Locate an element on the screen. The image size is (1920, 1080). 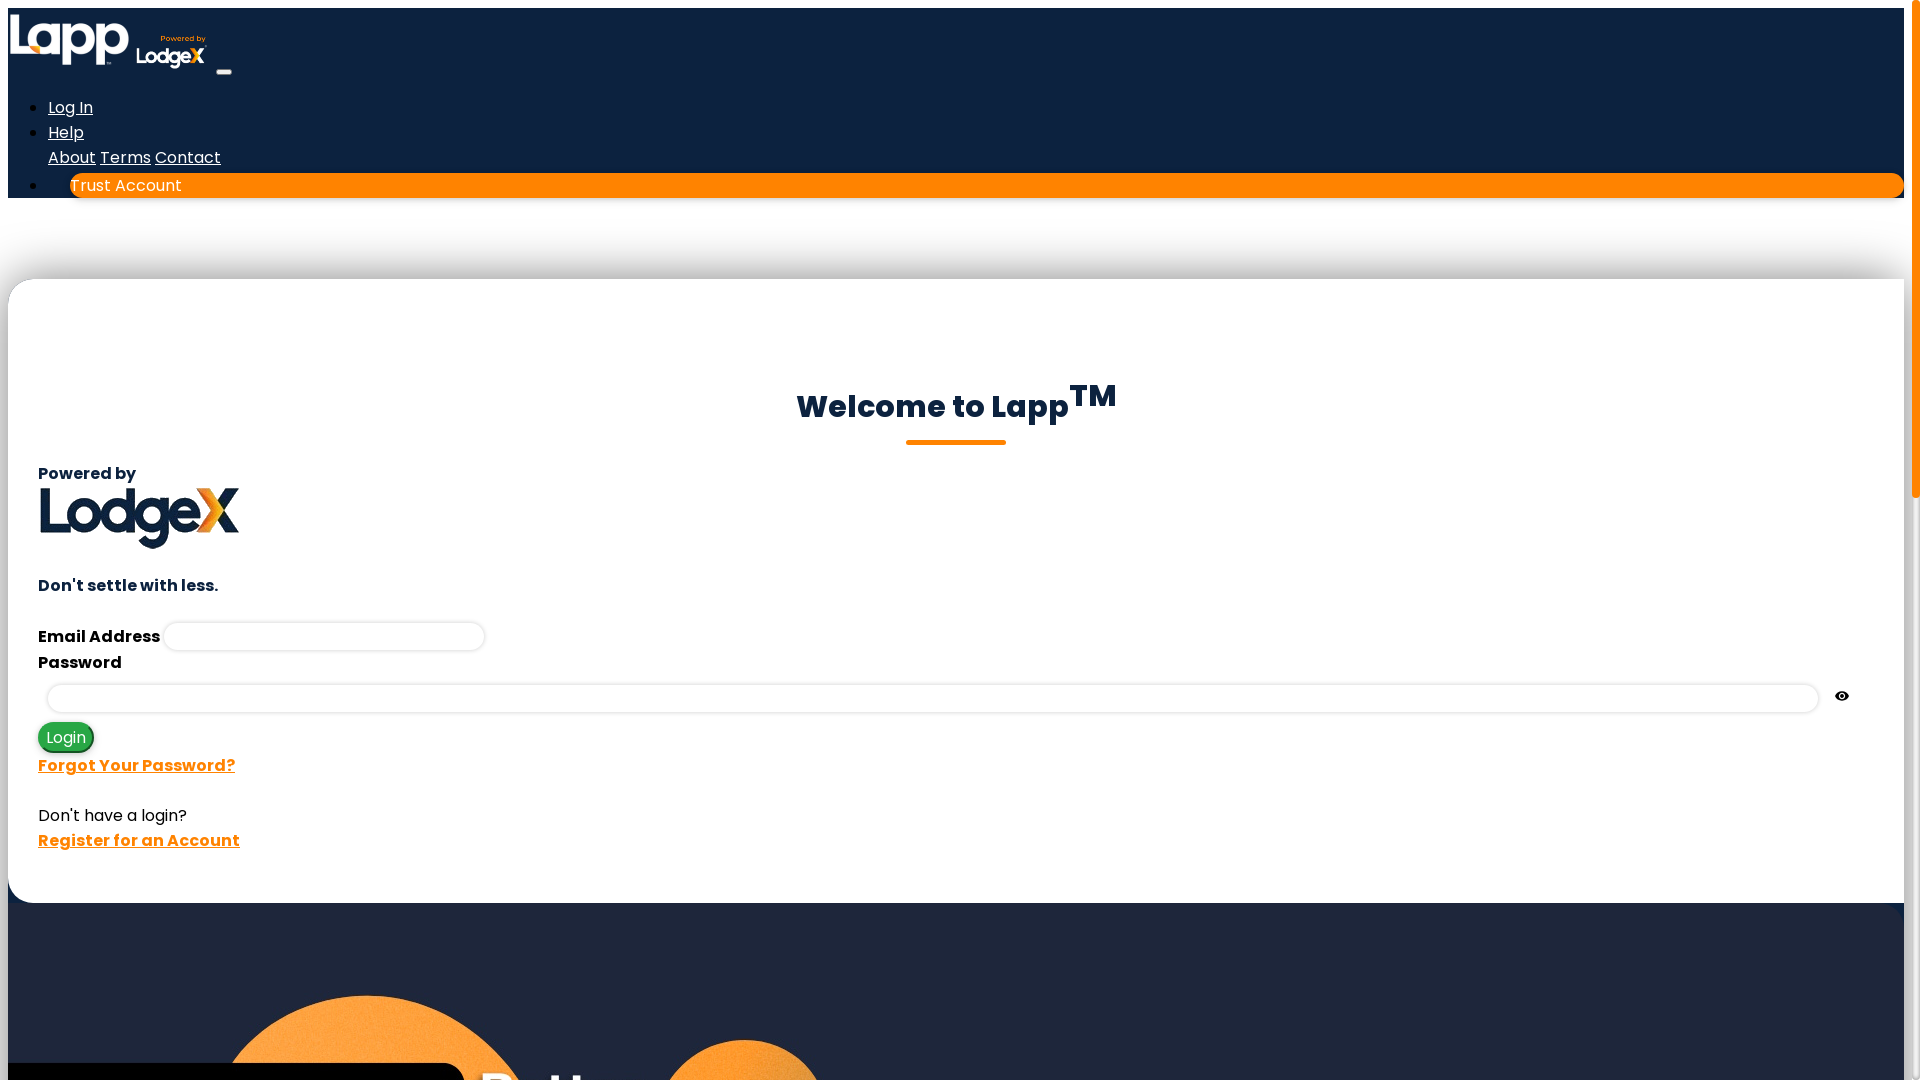
Terms is located at coordinates (126, 158).